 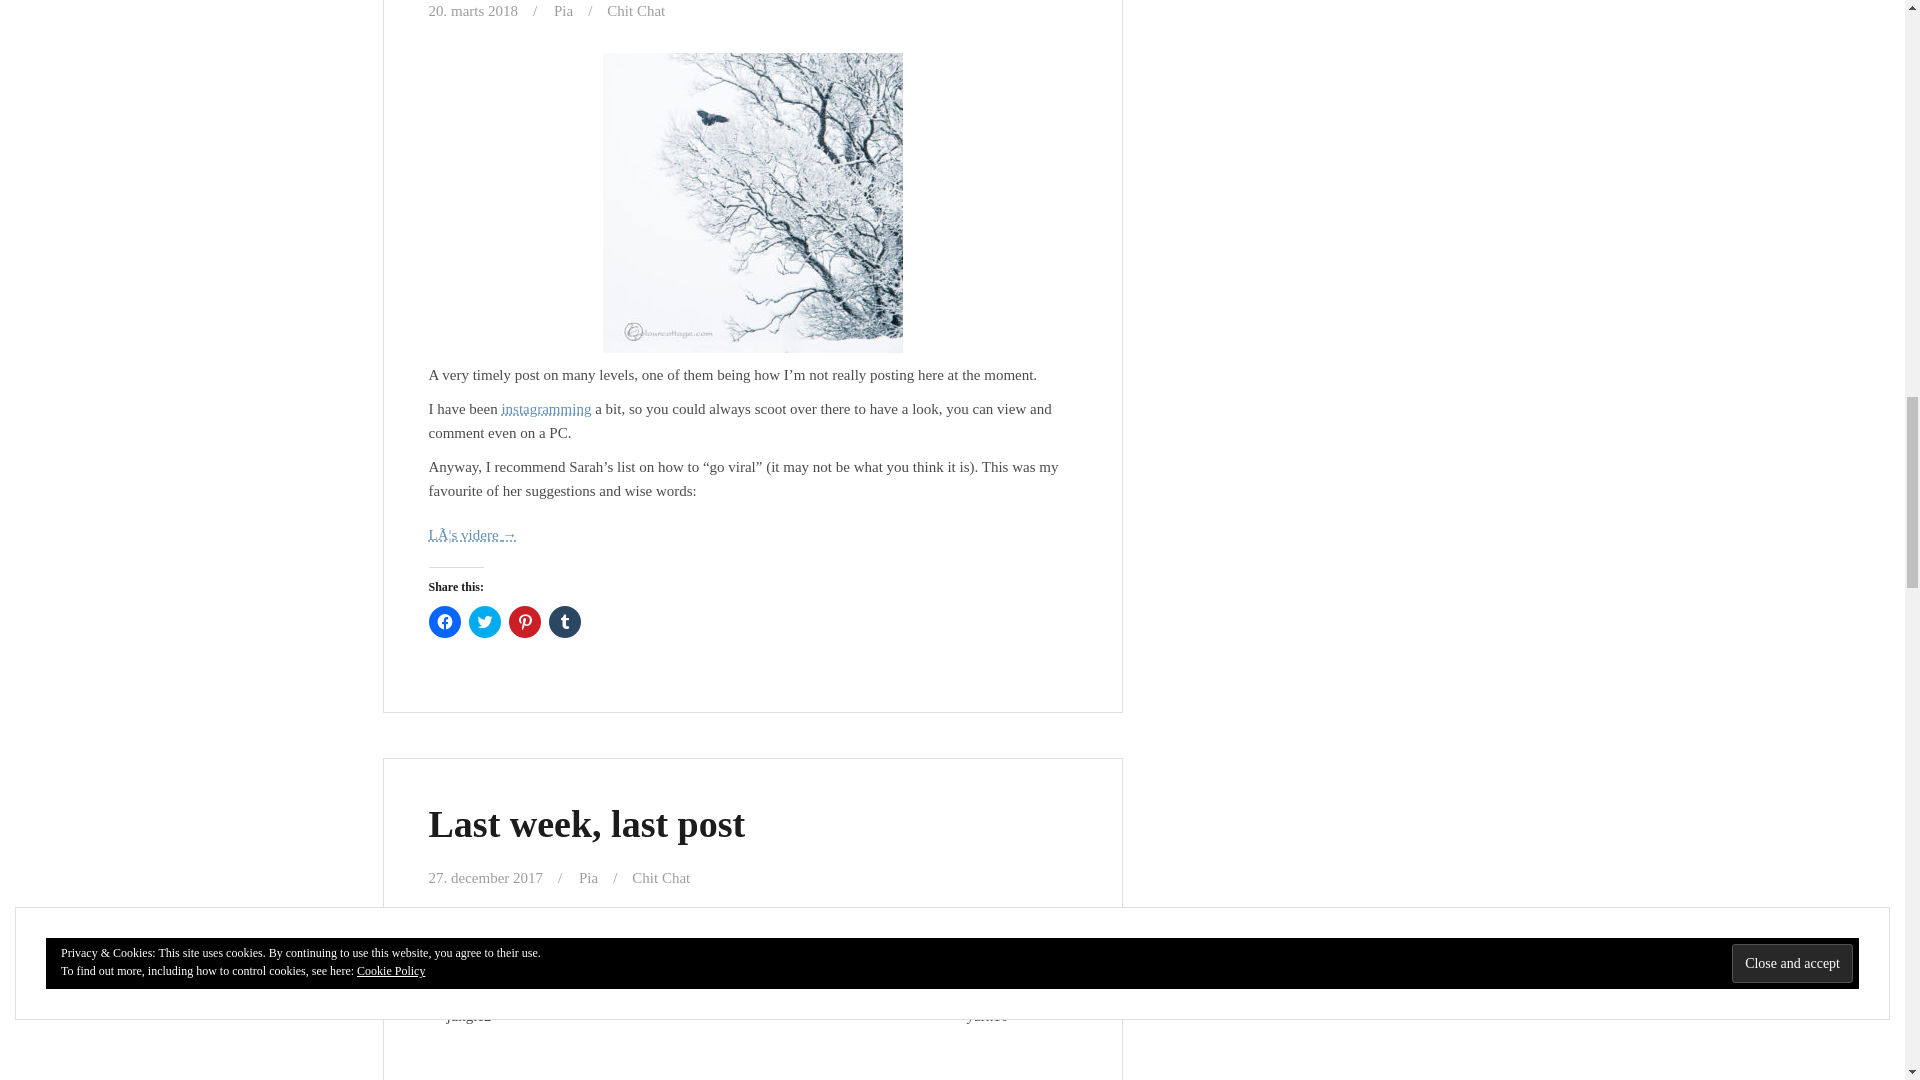 I want to click on Pia, so click(x=563, y=11).